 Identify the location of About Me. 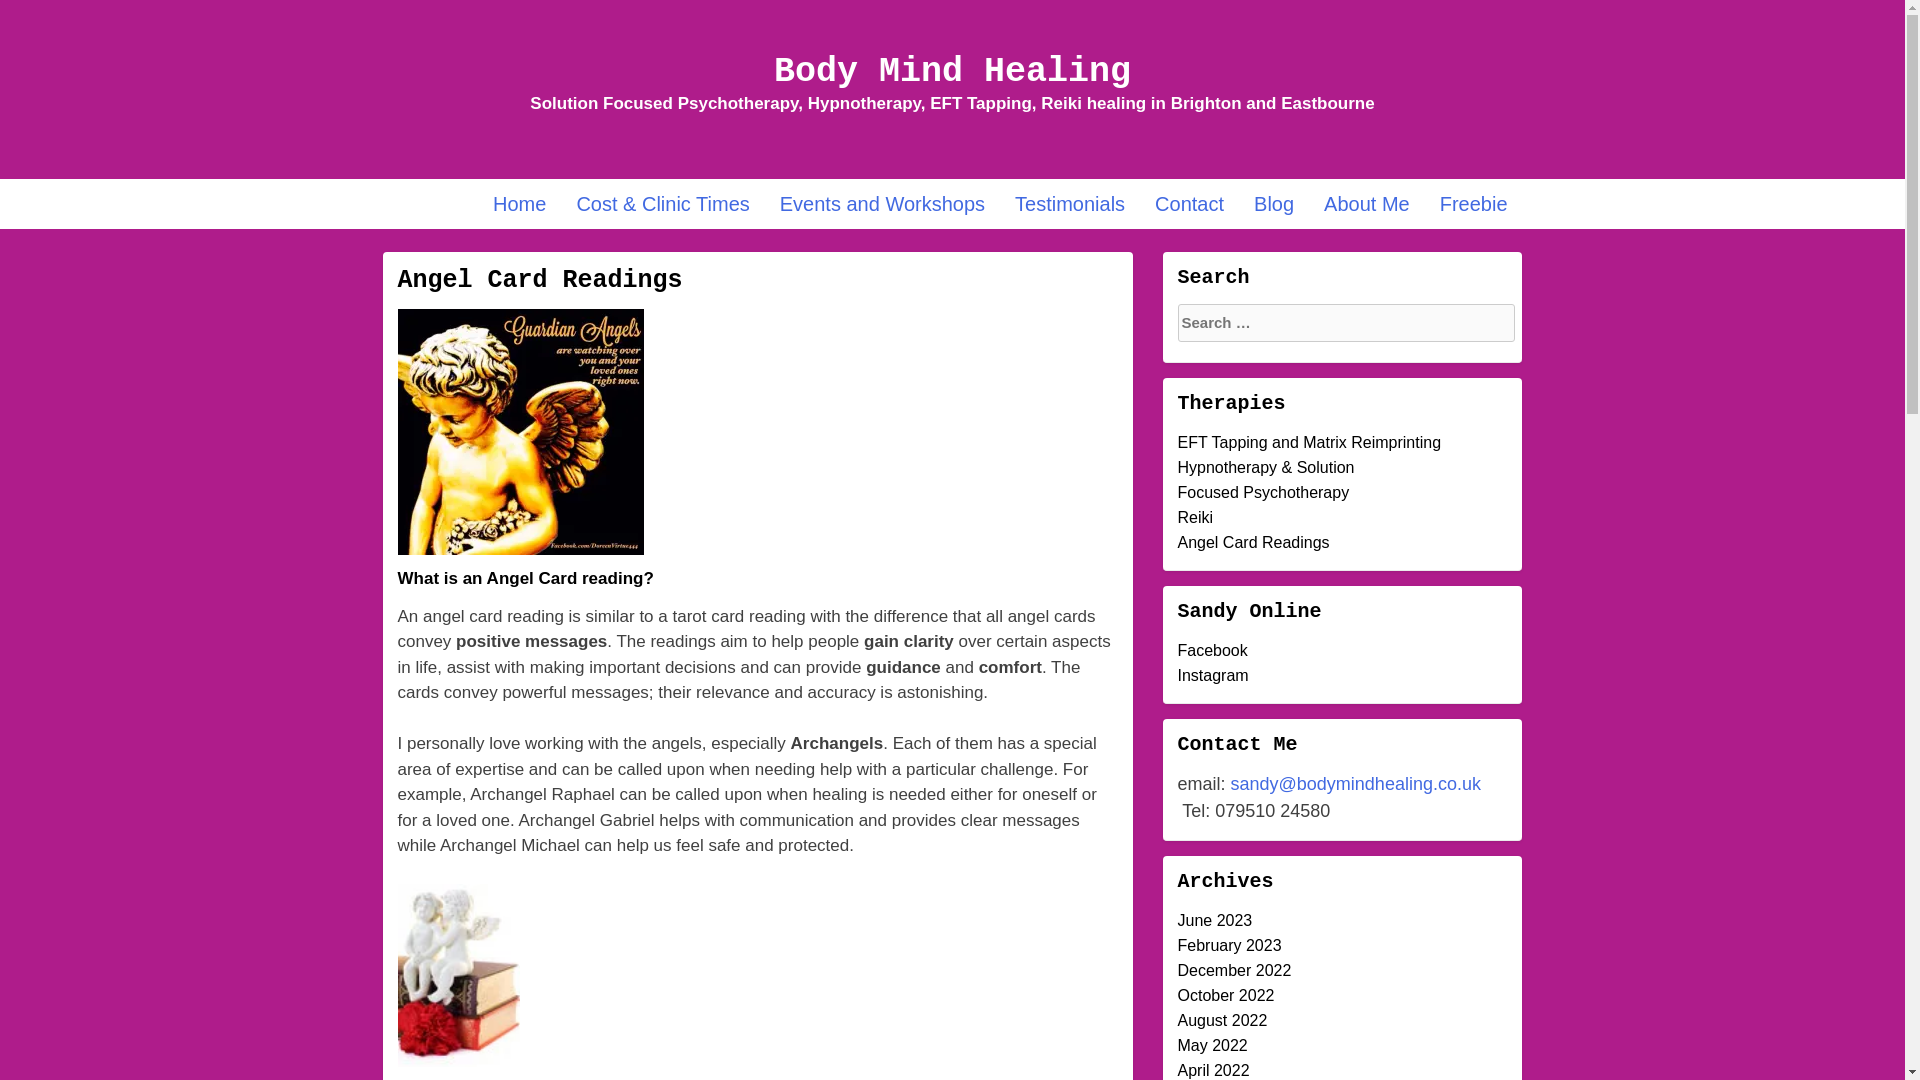
(1366, 204).